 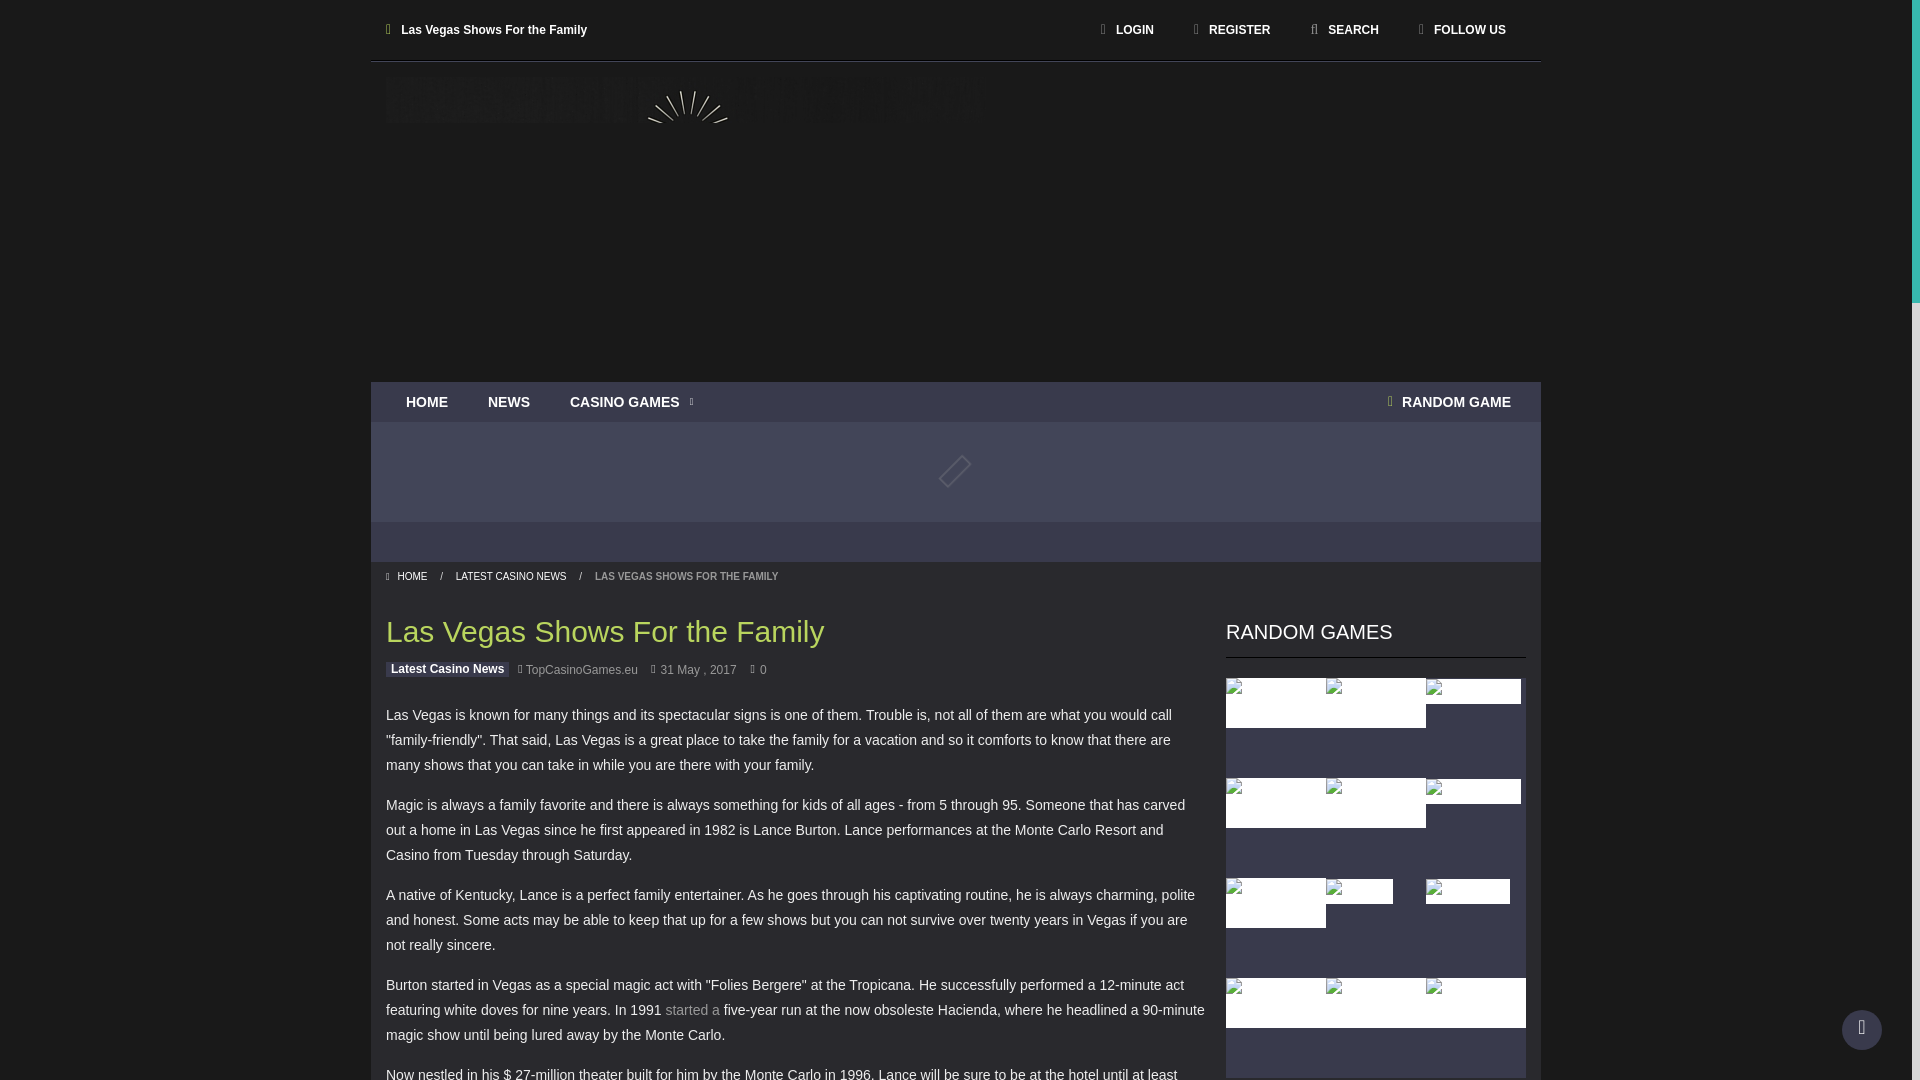 I want to click on Top Casino Games, so click(x=686, y=176).